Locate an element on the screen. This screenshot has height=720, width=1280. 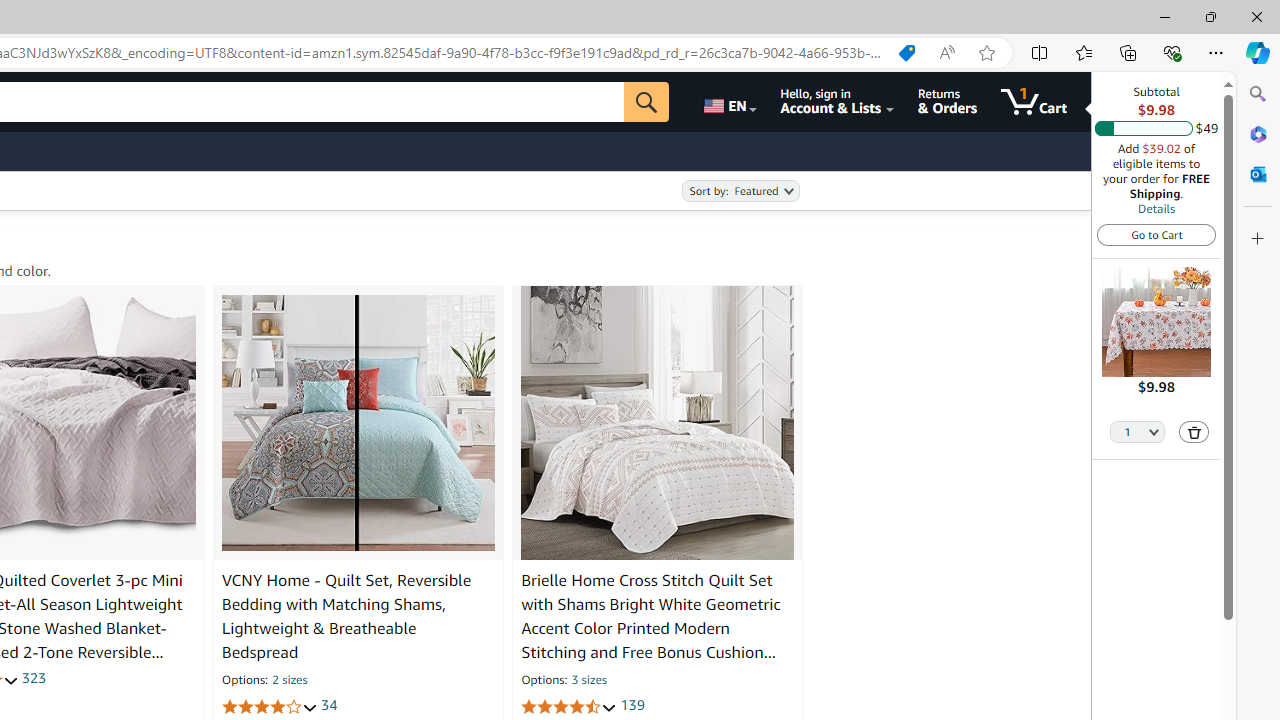
Choose a language for shopping. is located at coordinates (728, 102).